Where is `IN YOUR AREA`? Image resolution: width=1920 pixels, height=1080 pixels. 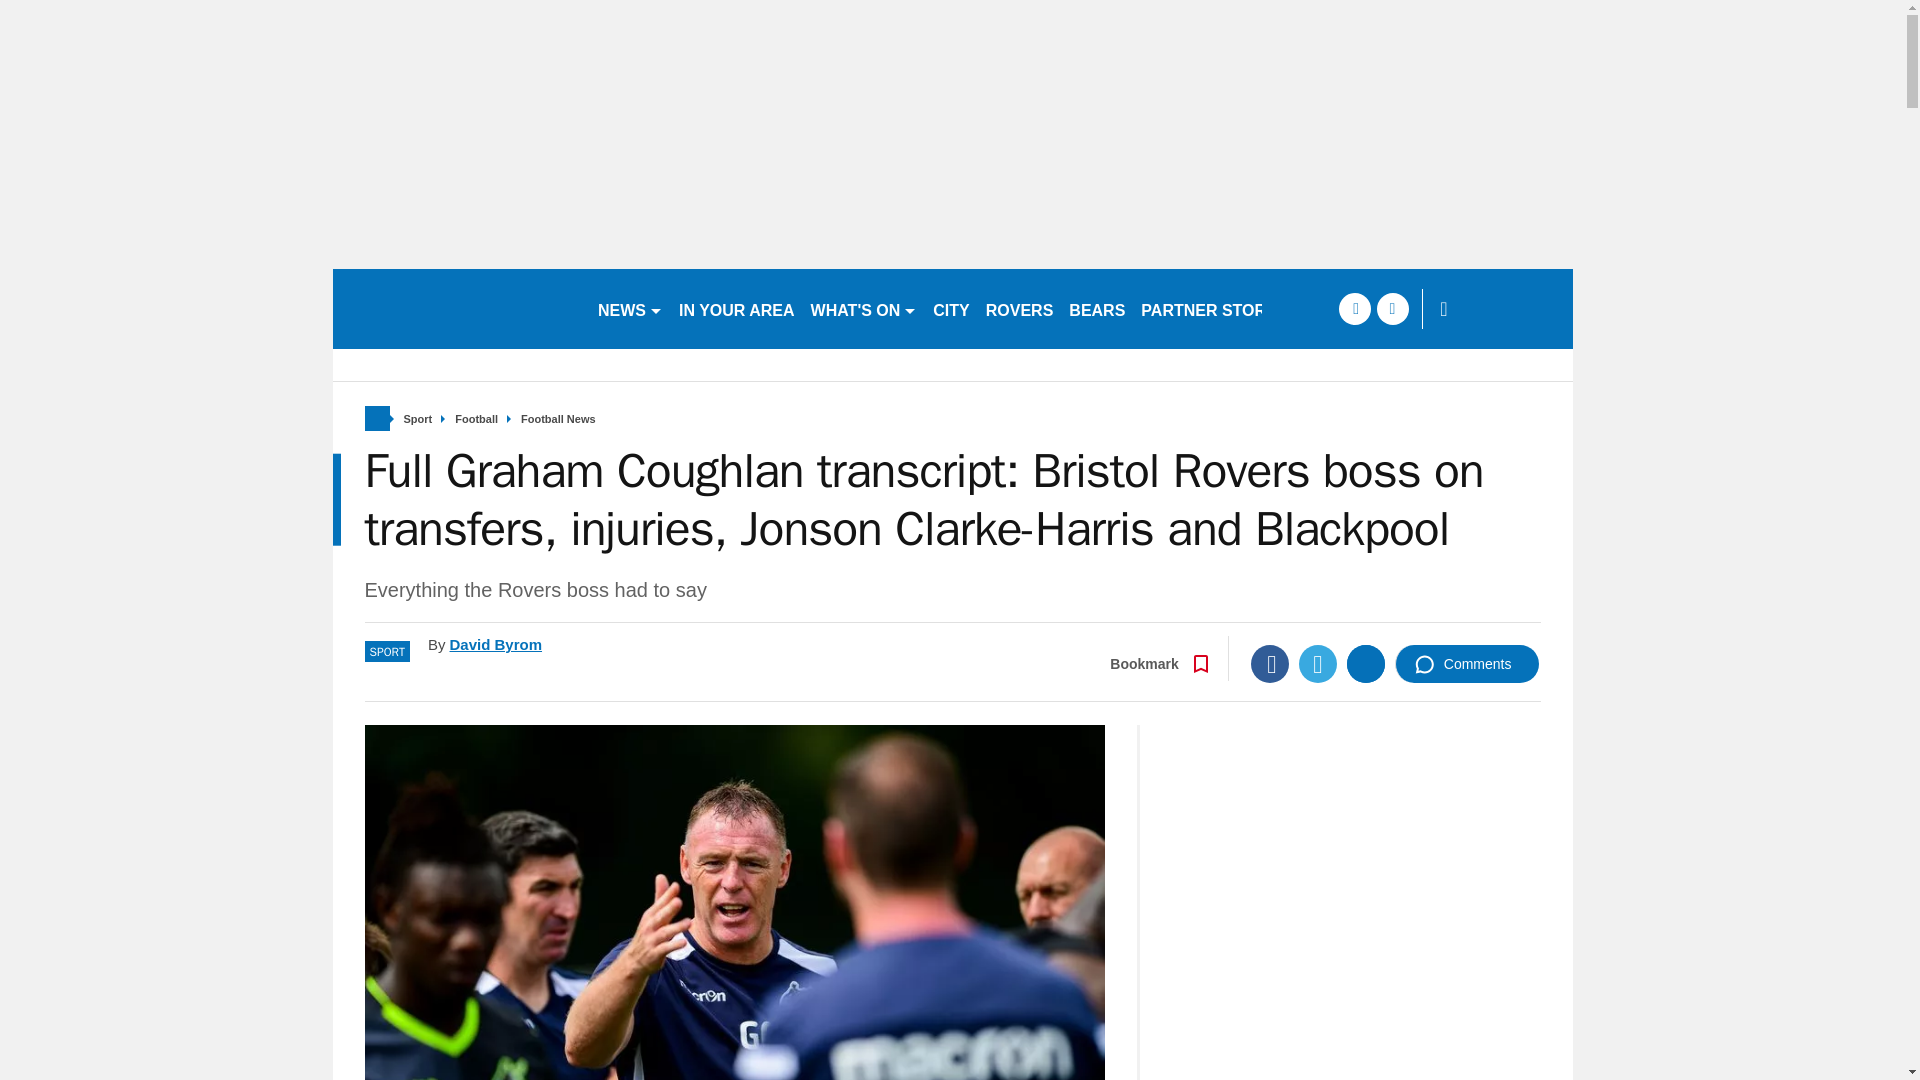
IN YOUR AREA is located at coordinates (736, 308).